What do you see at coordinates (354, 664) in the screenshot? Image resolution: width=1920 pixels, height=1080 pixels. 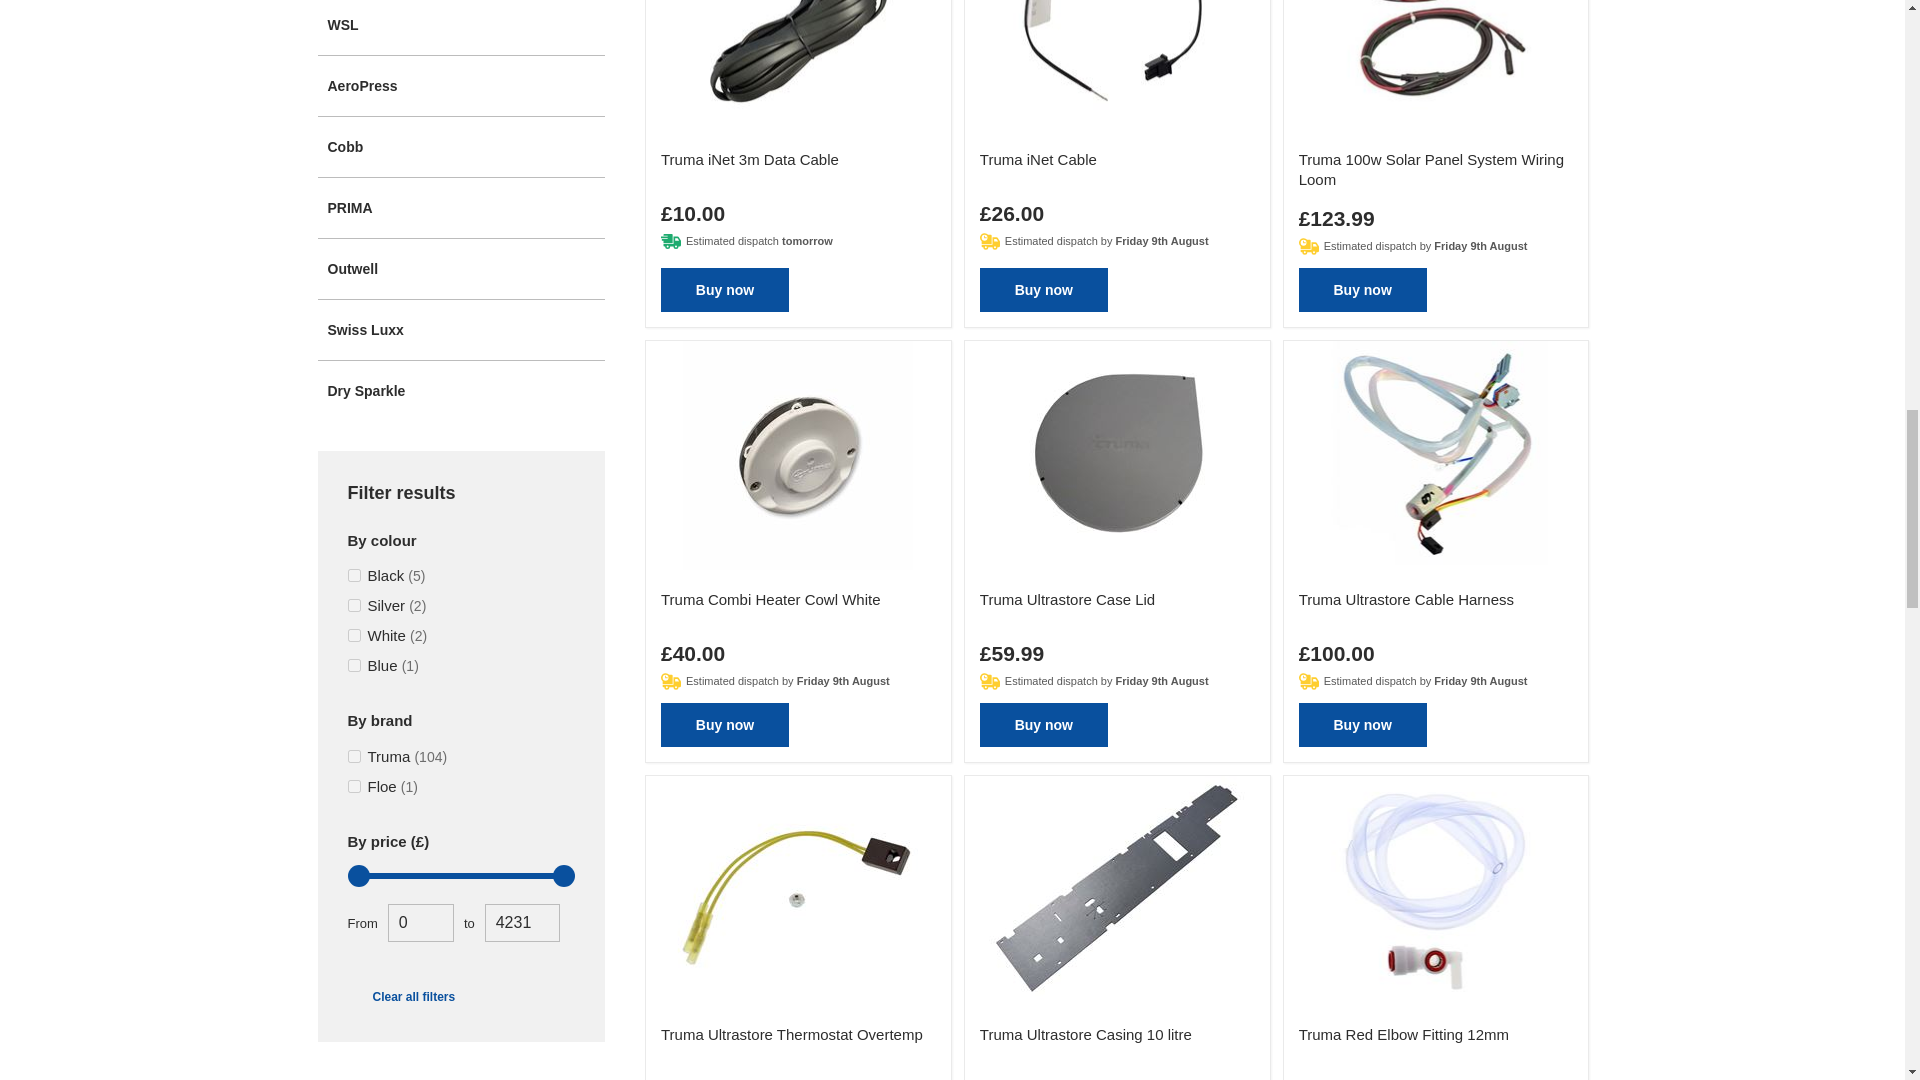 I see `Blue` at bounding box center [354, 664].